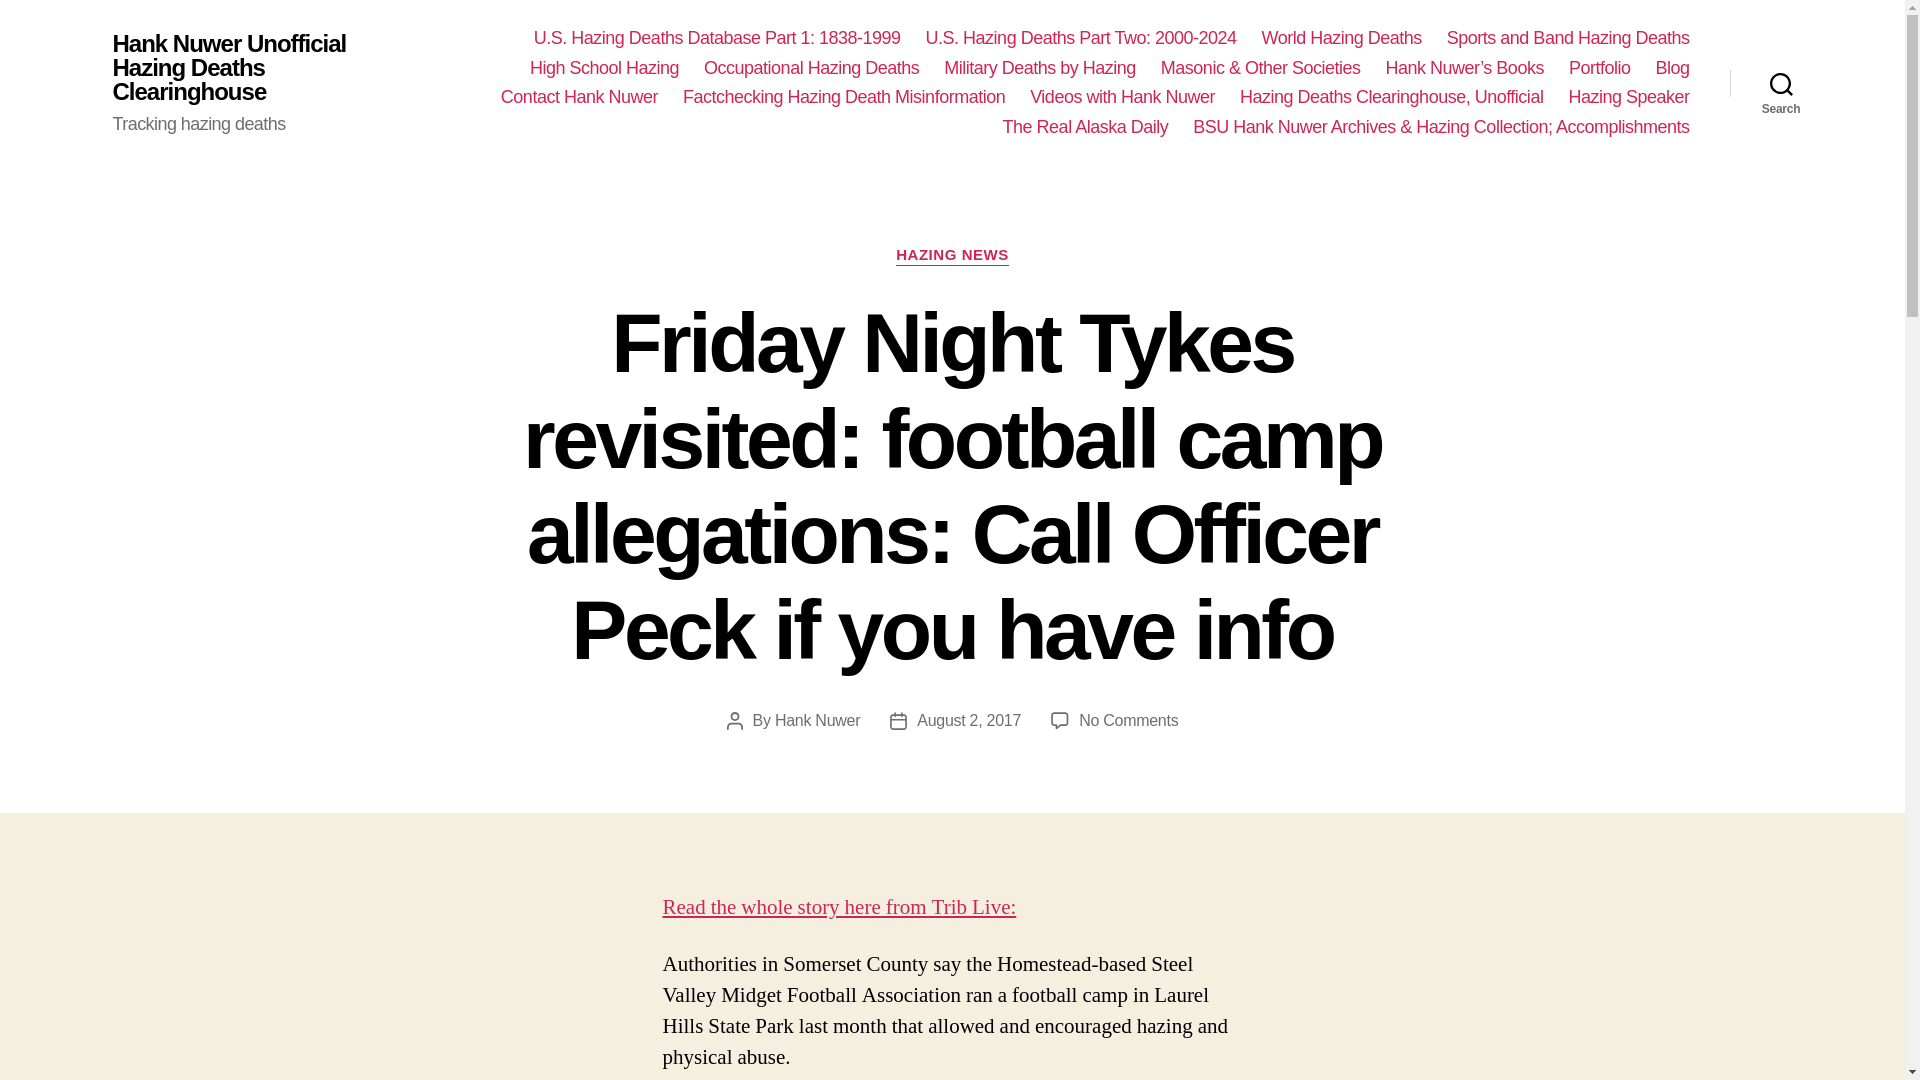 This screenshot has width=1920, height=1080. I want to click on Occupational Hazing Deaths, so click(812, 68).